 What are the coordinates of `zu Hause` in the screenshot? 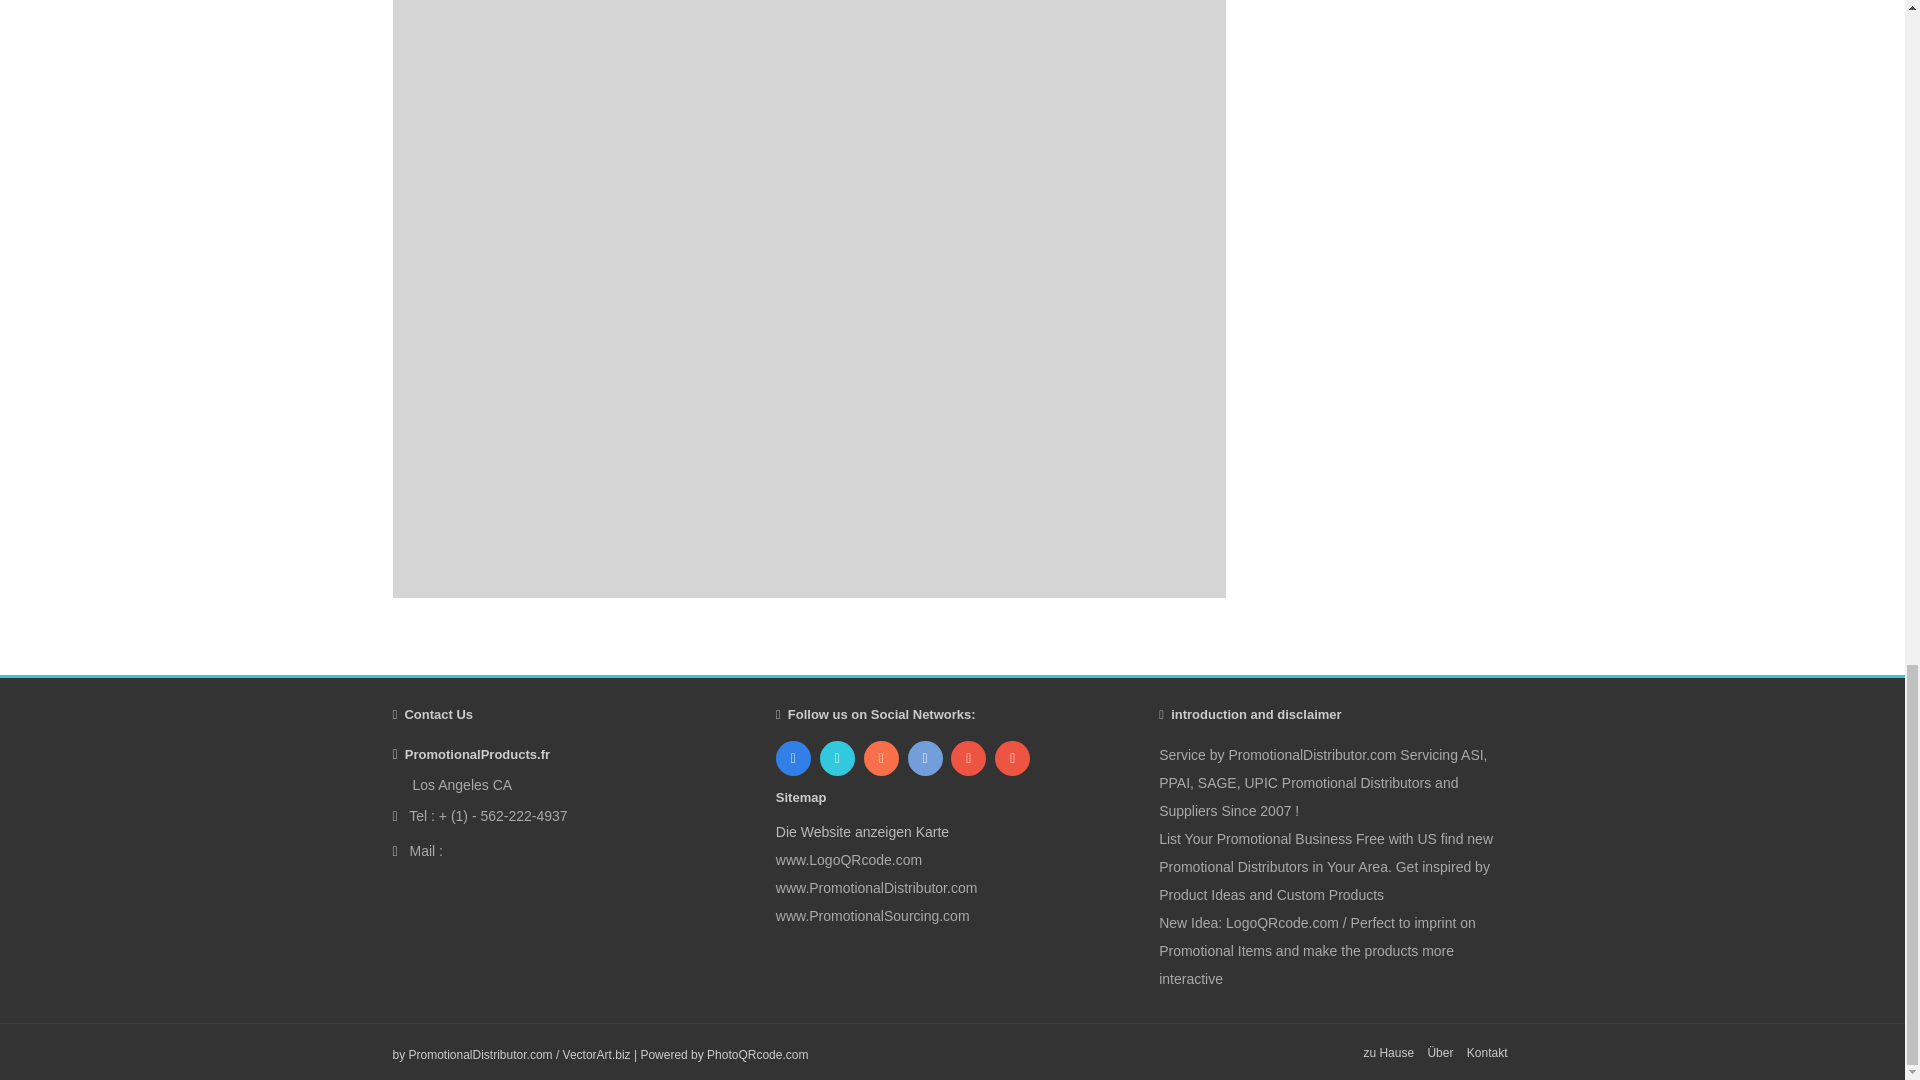 It's located at (1388, 1052).